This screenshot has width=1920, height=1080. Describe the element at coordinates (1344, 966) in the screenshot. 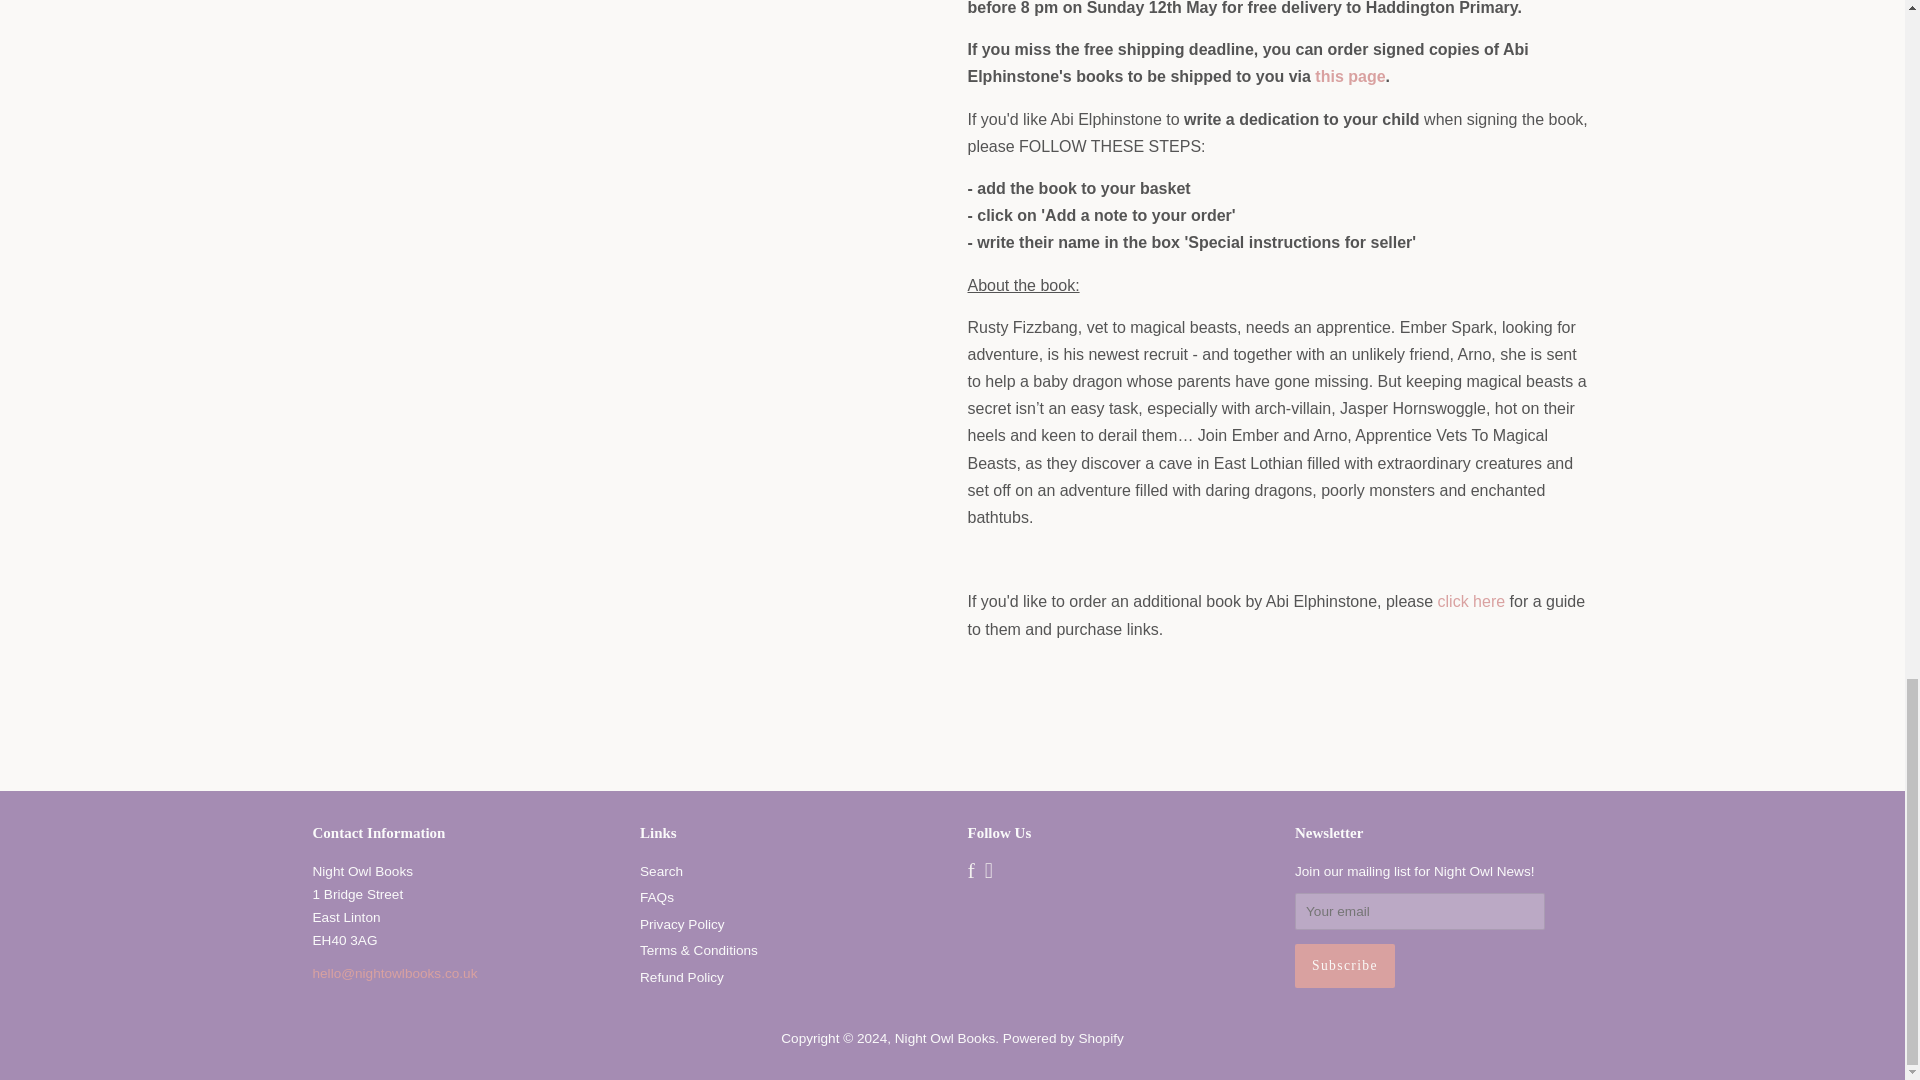

I see `Subscribe` at that location.